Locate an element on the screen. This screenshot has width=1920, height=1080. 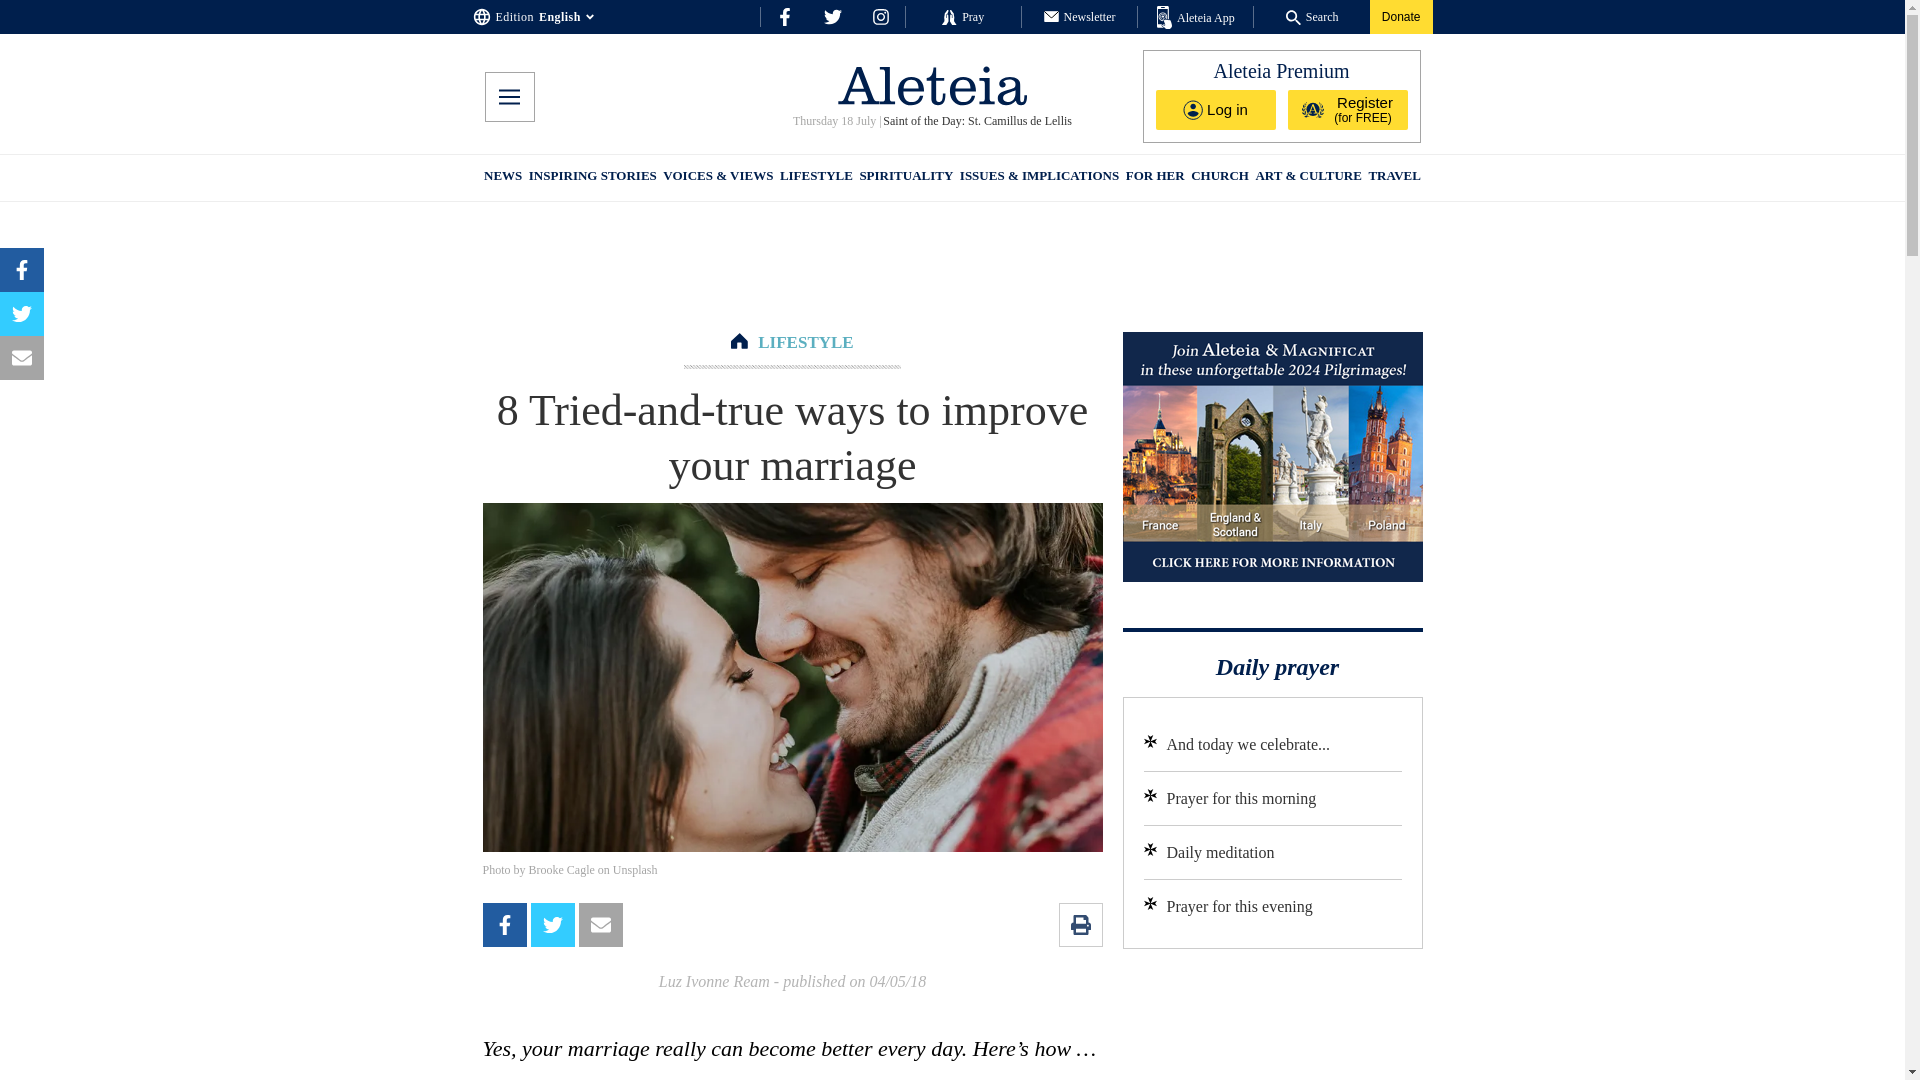
LIFESTYLE is located at coordinates (805, 342).